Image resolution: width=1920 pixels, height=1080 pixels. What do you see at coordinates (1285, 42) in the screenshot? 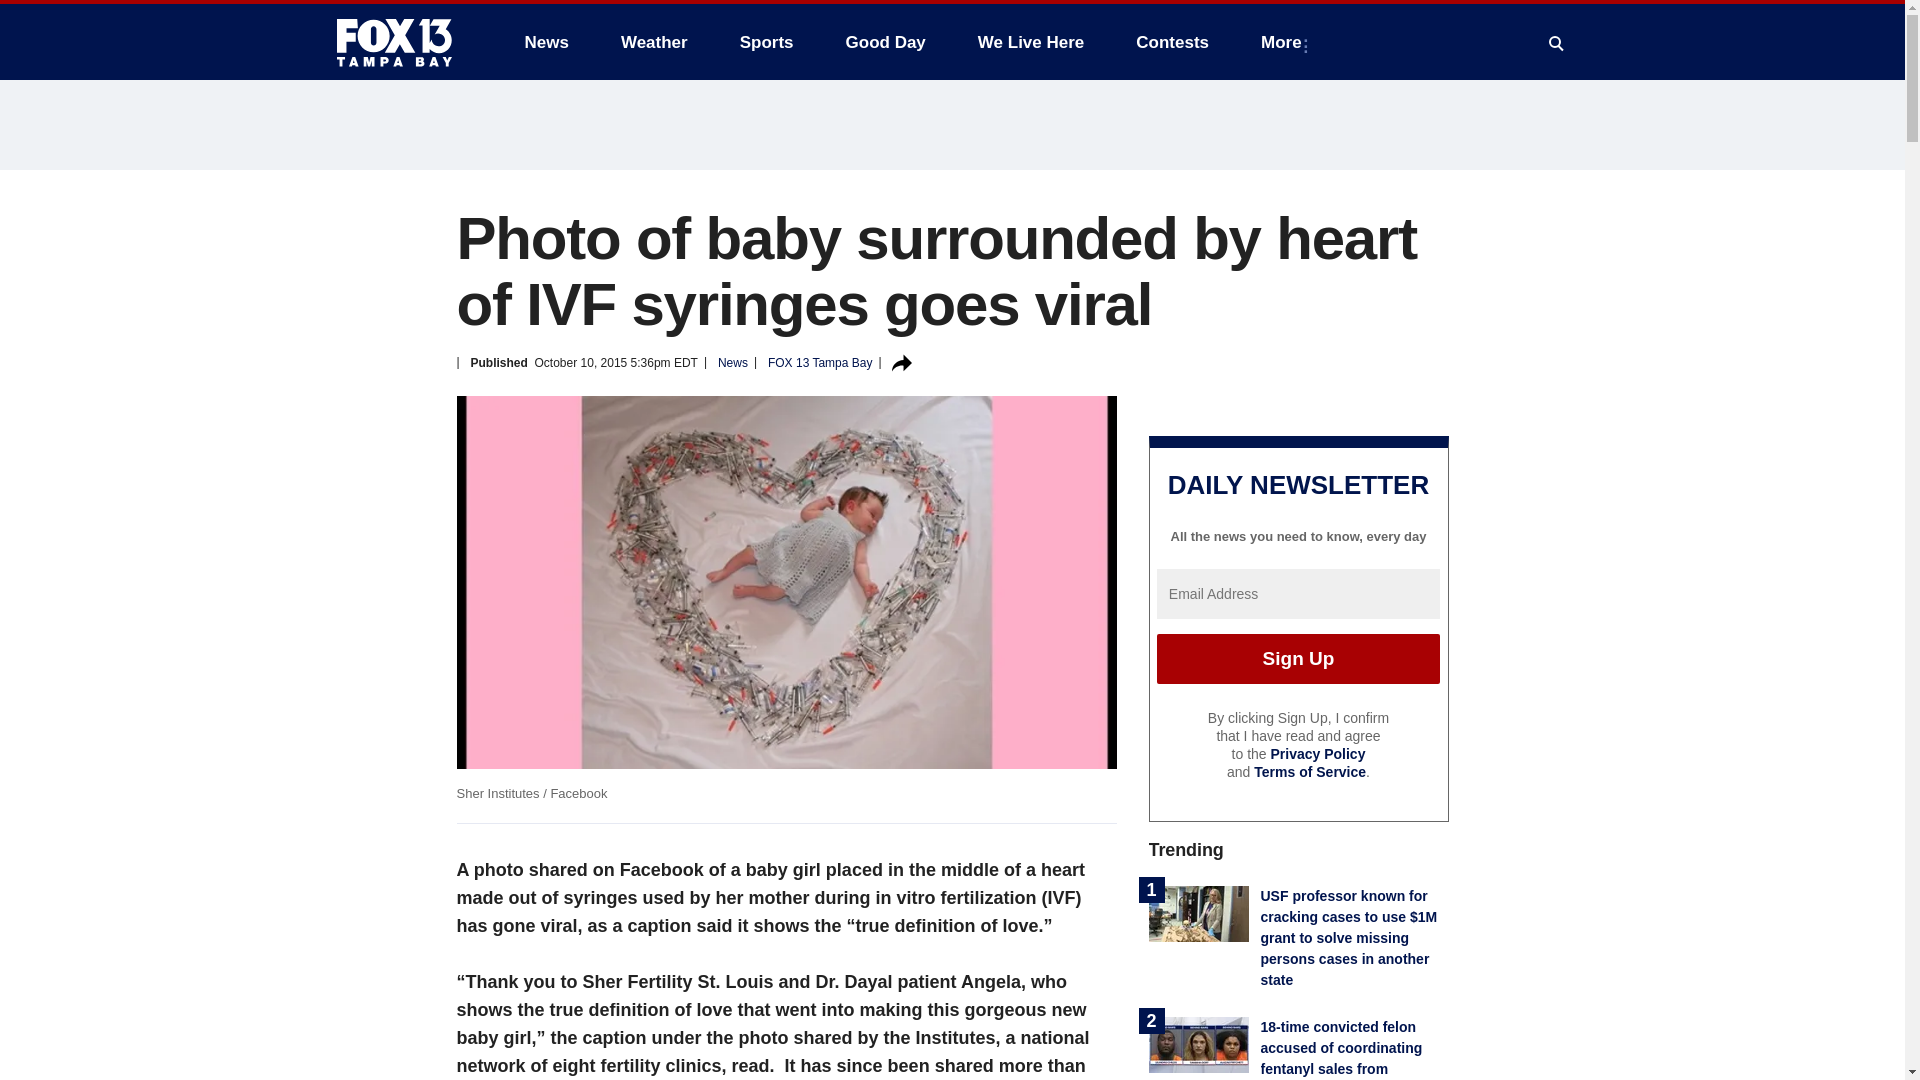
I see `More` at bounding box center [1285, 42].